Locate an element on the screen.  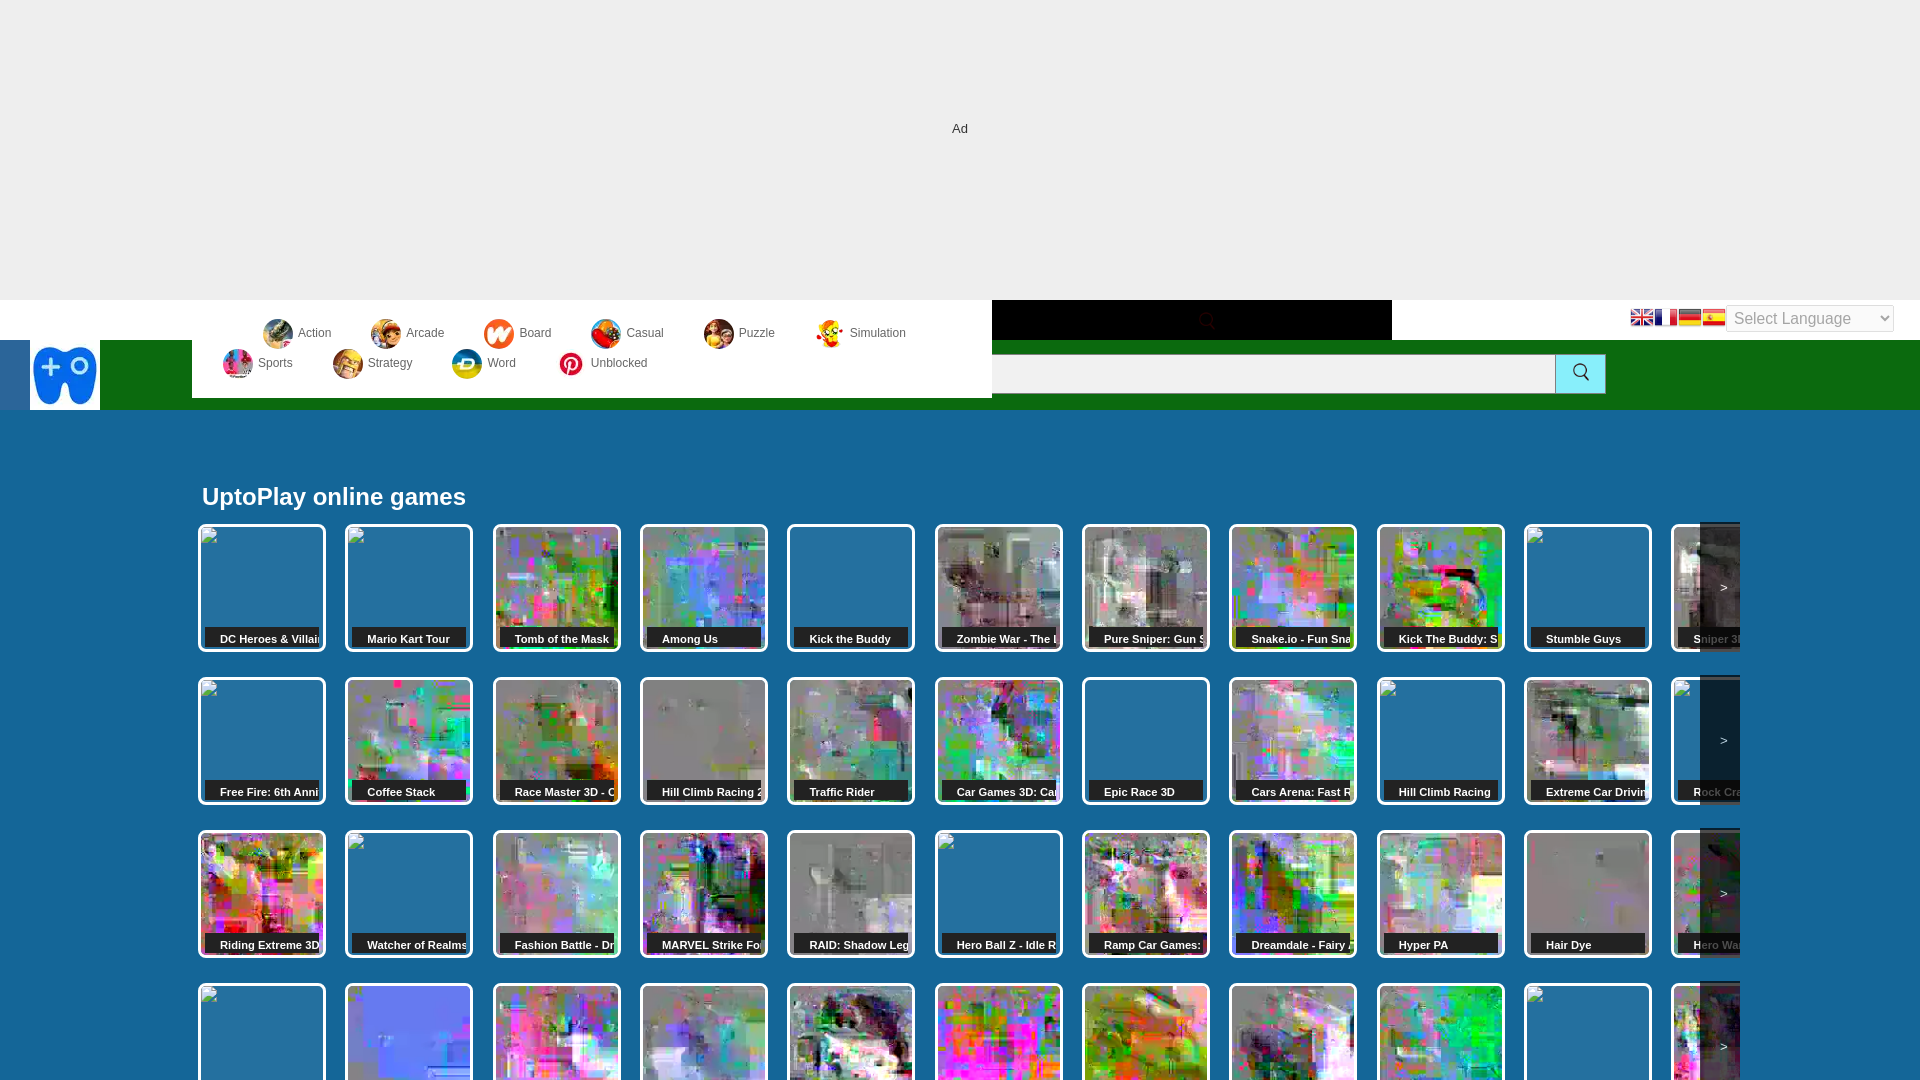
Stumble Guys is located at coordinates (1588, 588).